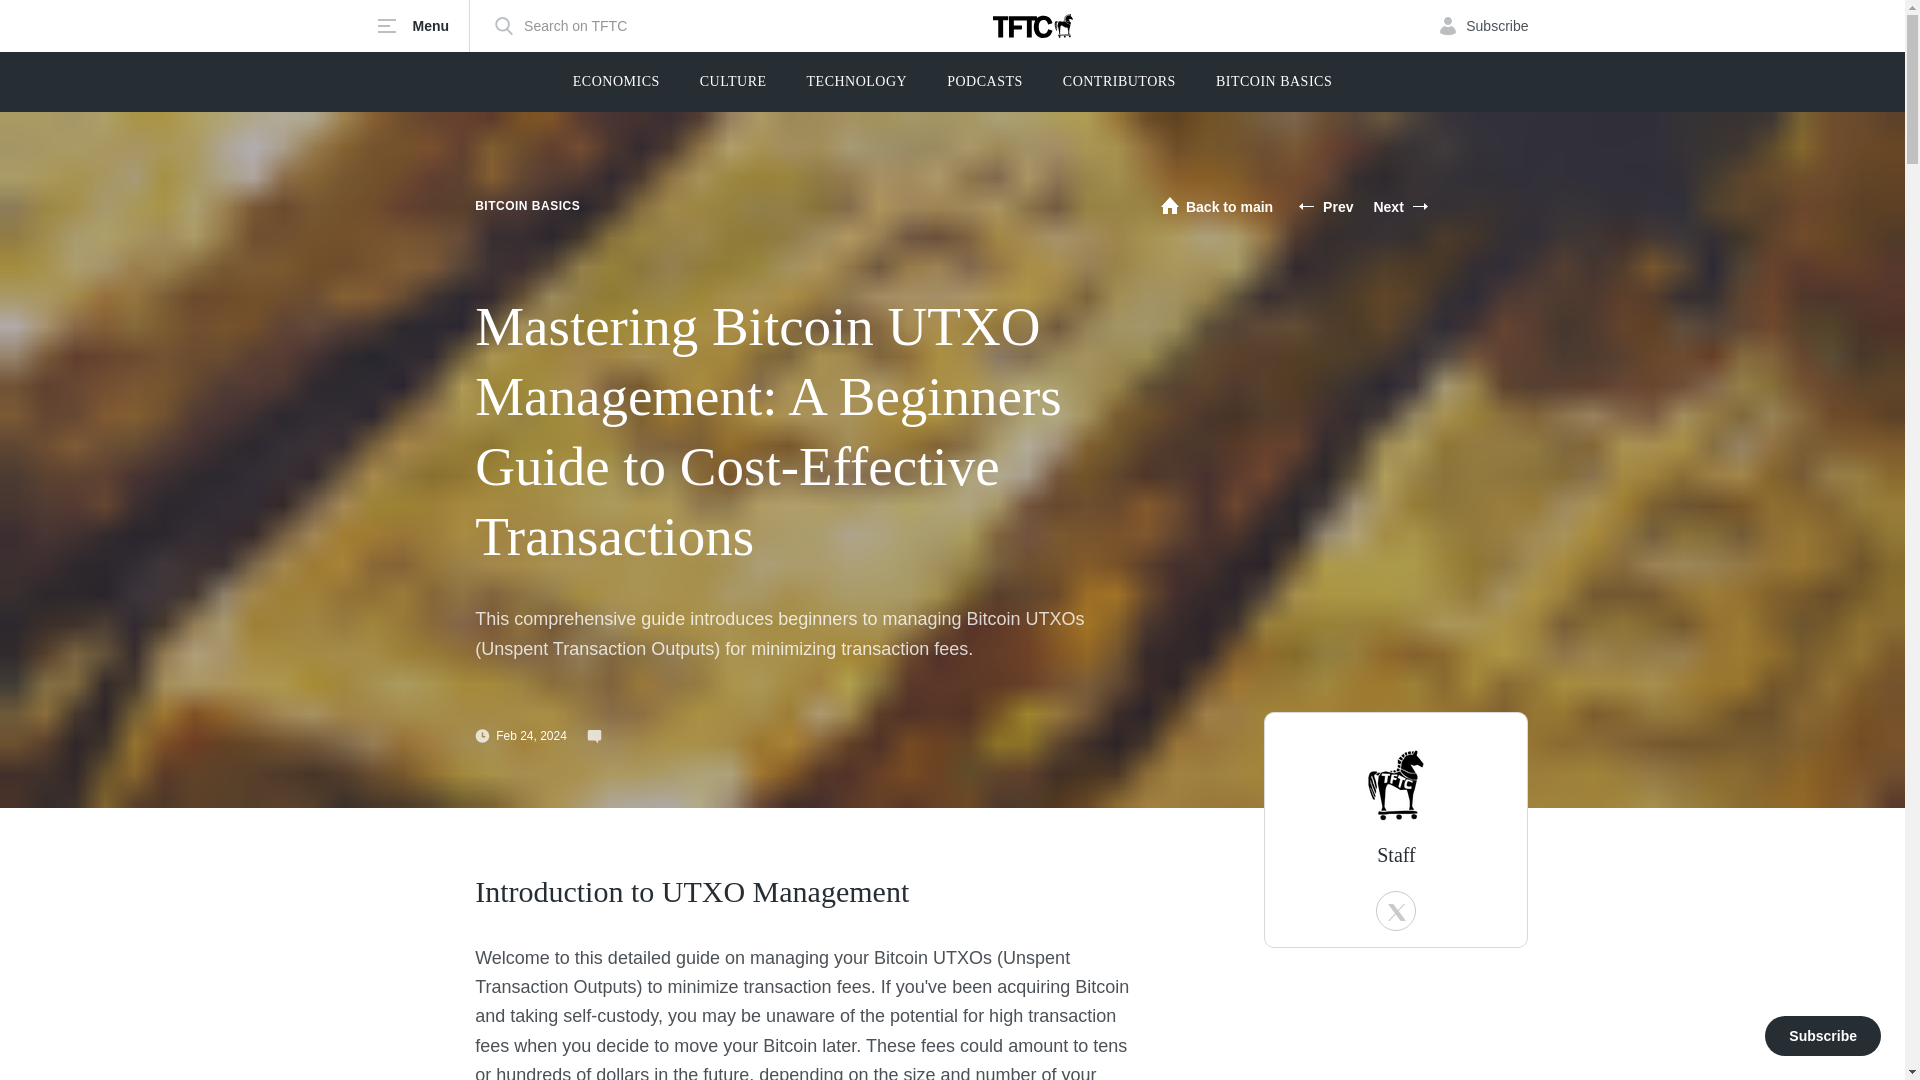  Describe the element at coordinates (1216, 206) in the screenshot. I see `Back to main` at that location.